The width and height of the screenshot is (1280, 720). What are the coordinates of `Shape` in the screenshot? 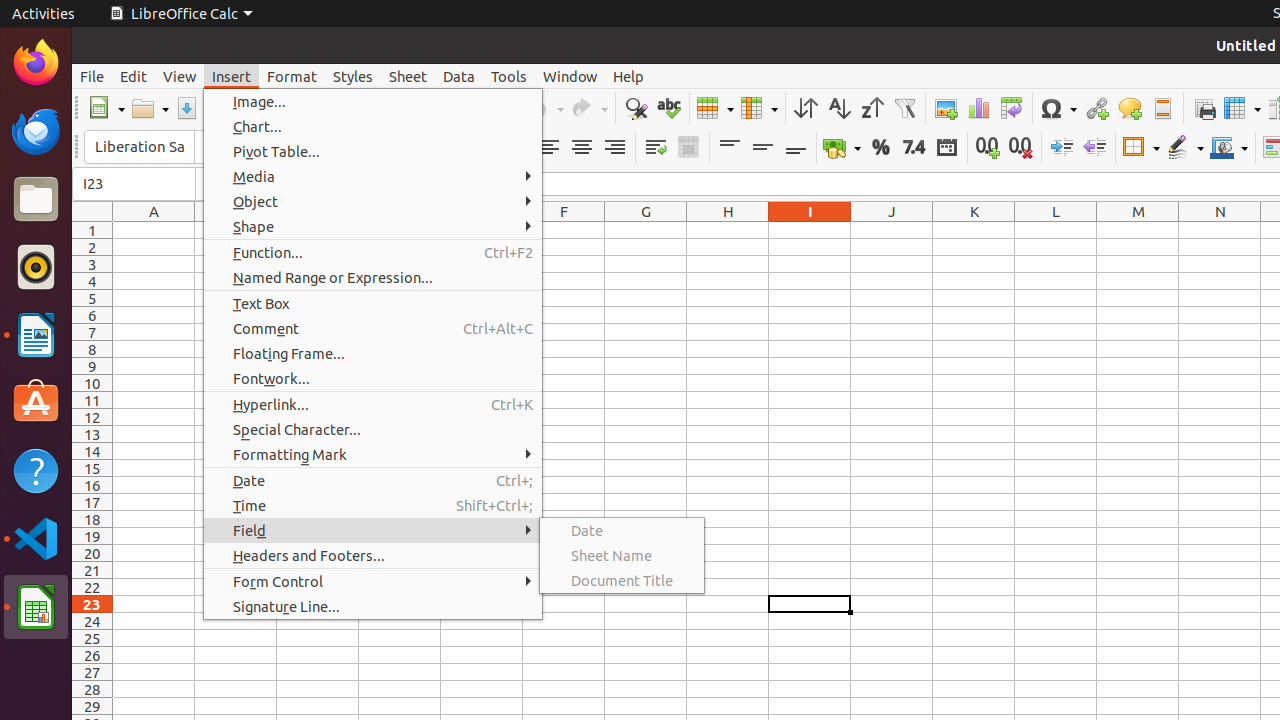 It's located at (373, 226).